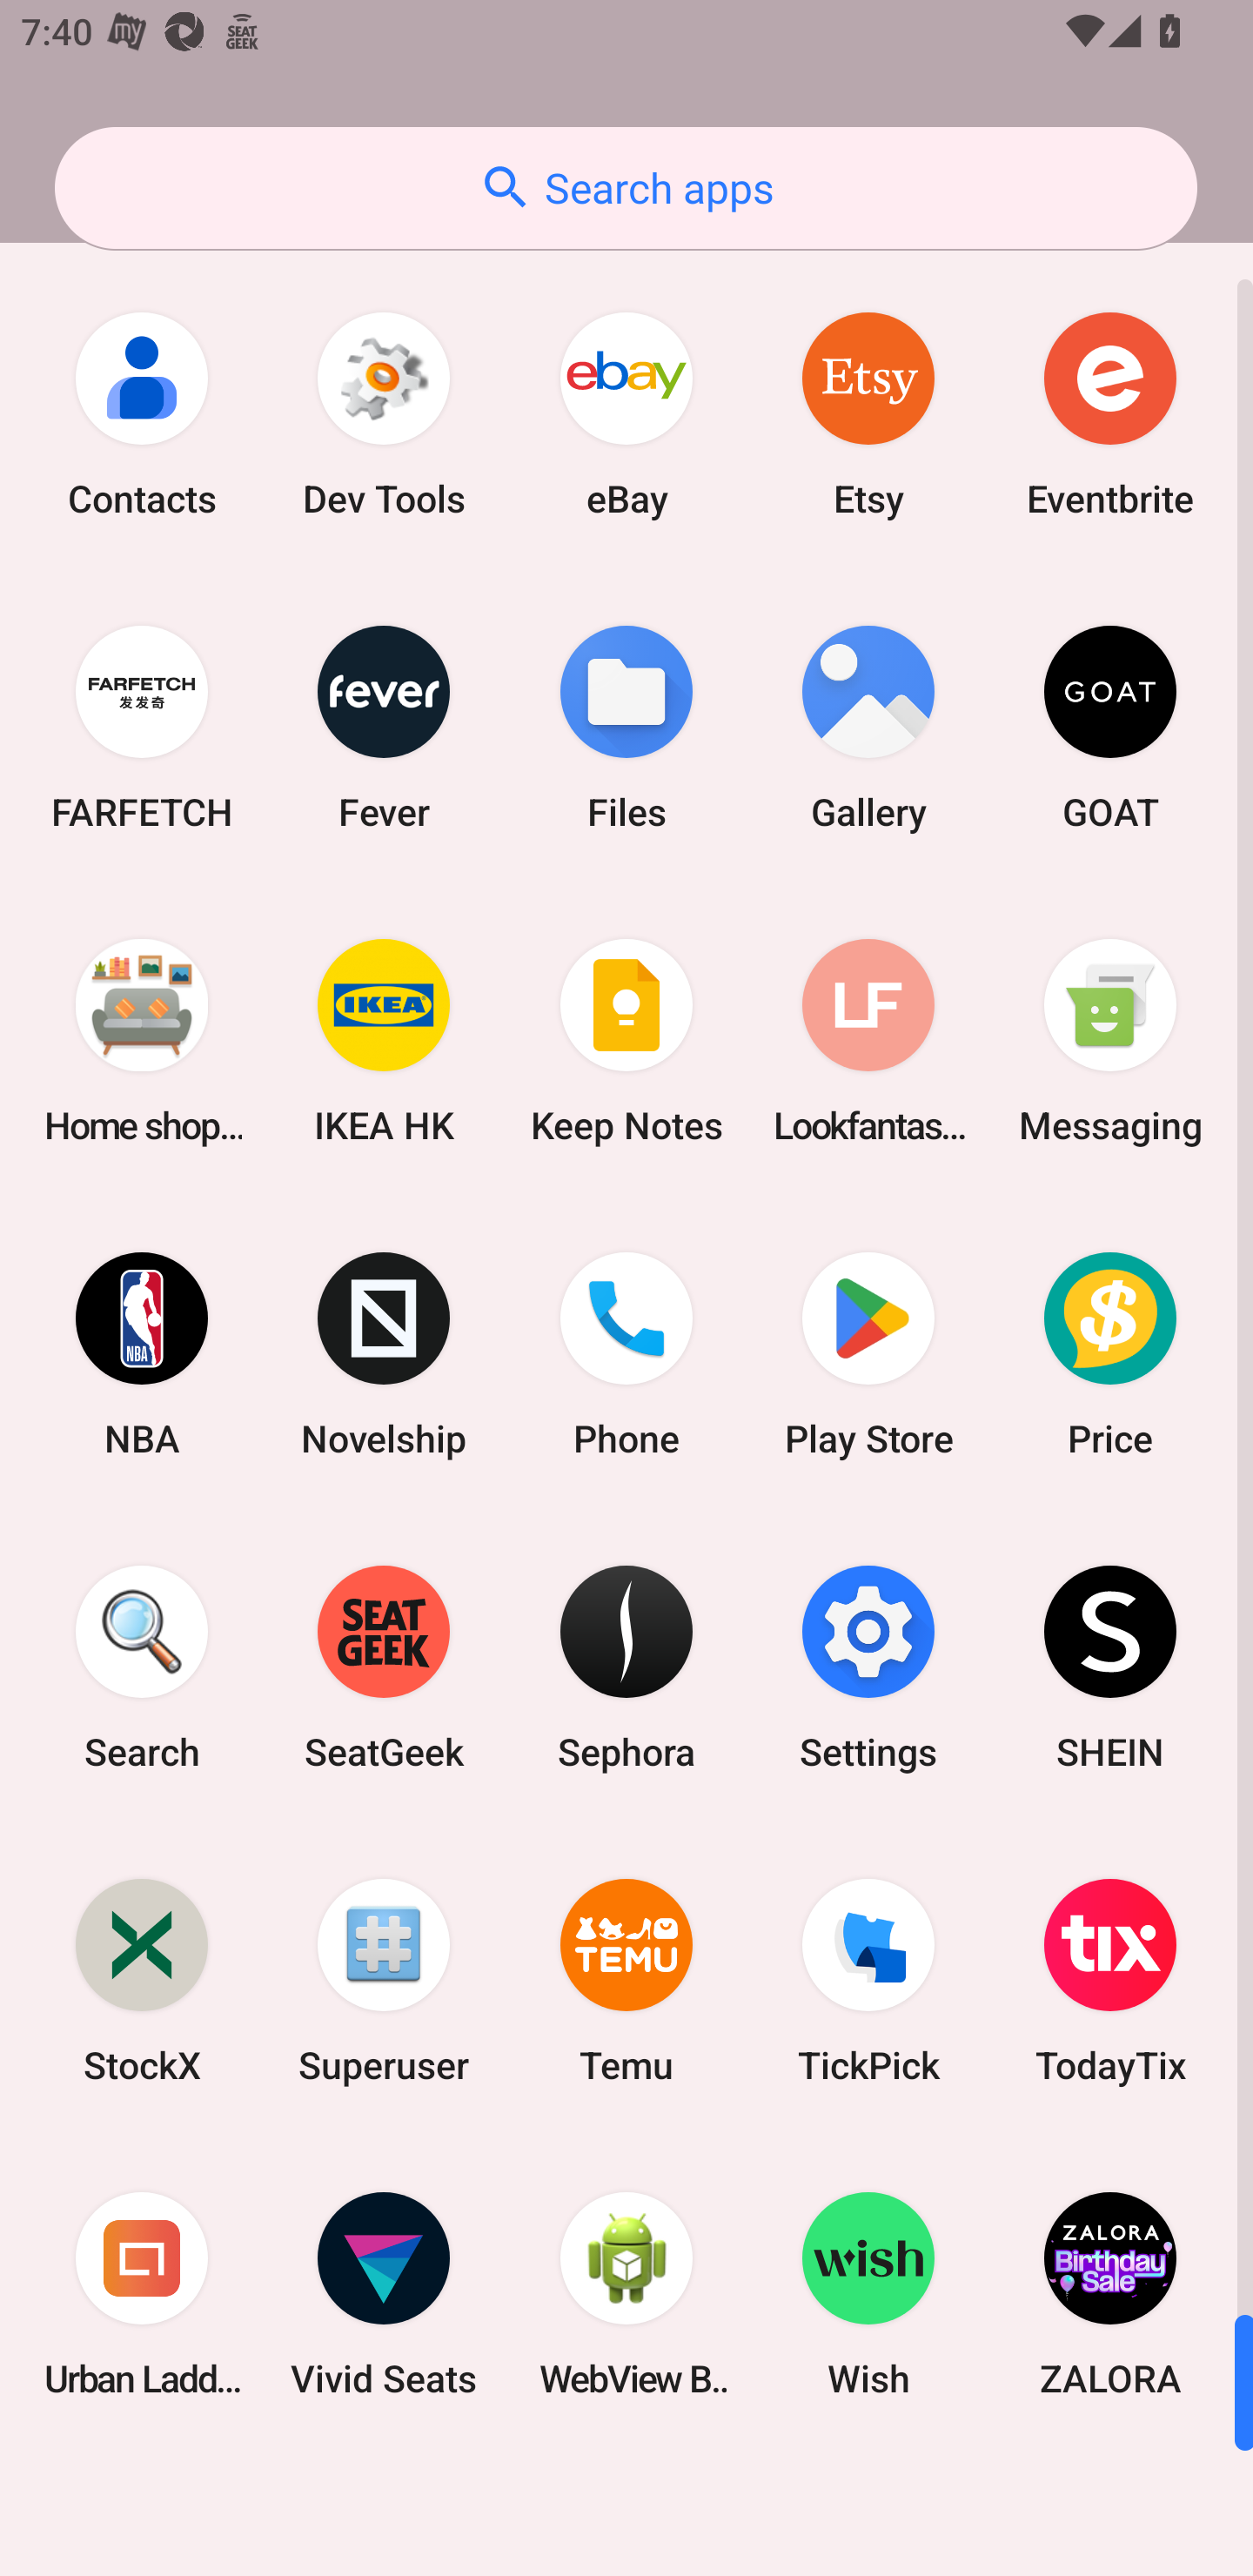 Image resolution: width=1253 pixels, height=2576 pixels. What do you see at coordinates (626, 2293) in the screenshot?
I see `WebView Browser Tester` at bounding box center [626, 2293].